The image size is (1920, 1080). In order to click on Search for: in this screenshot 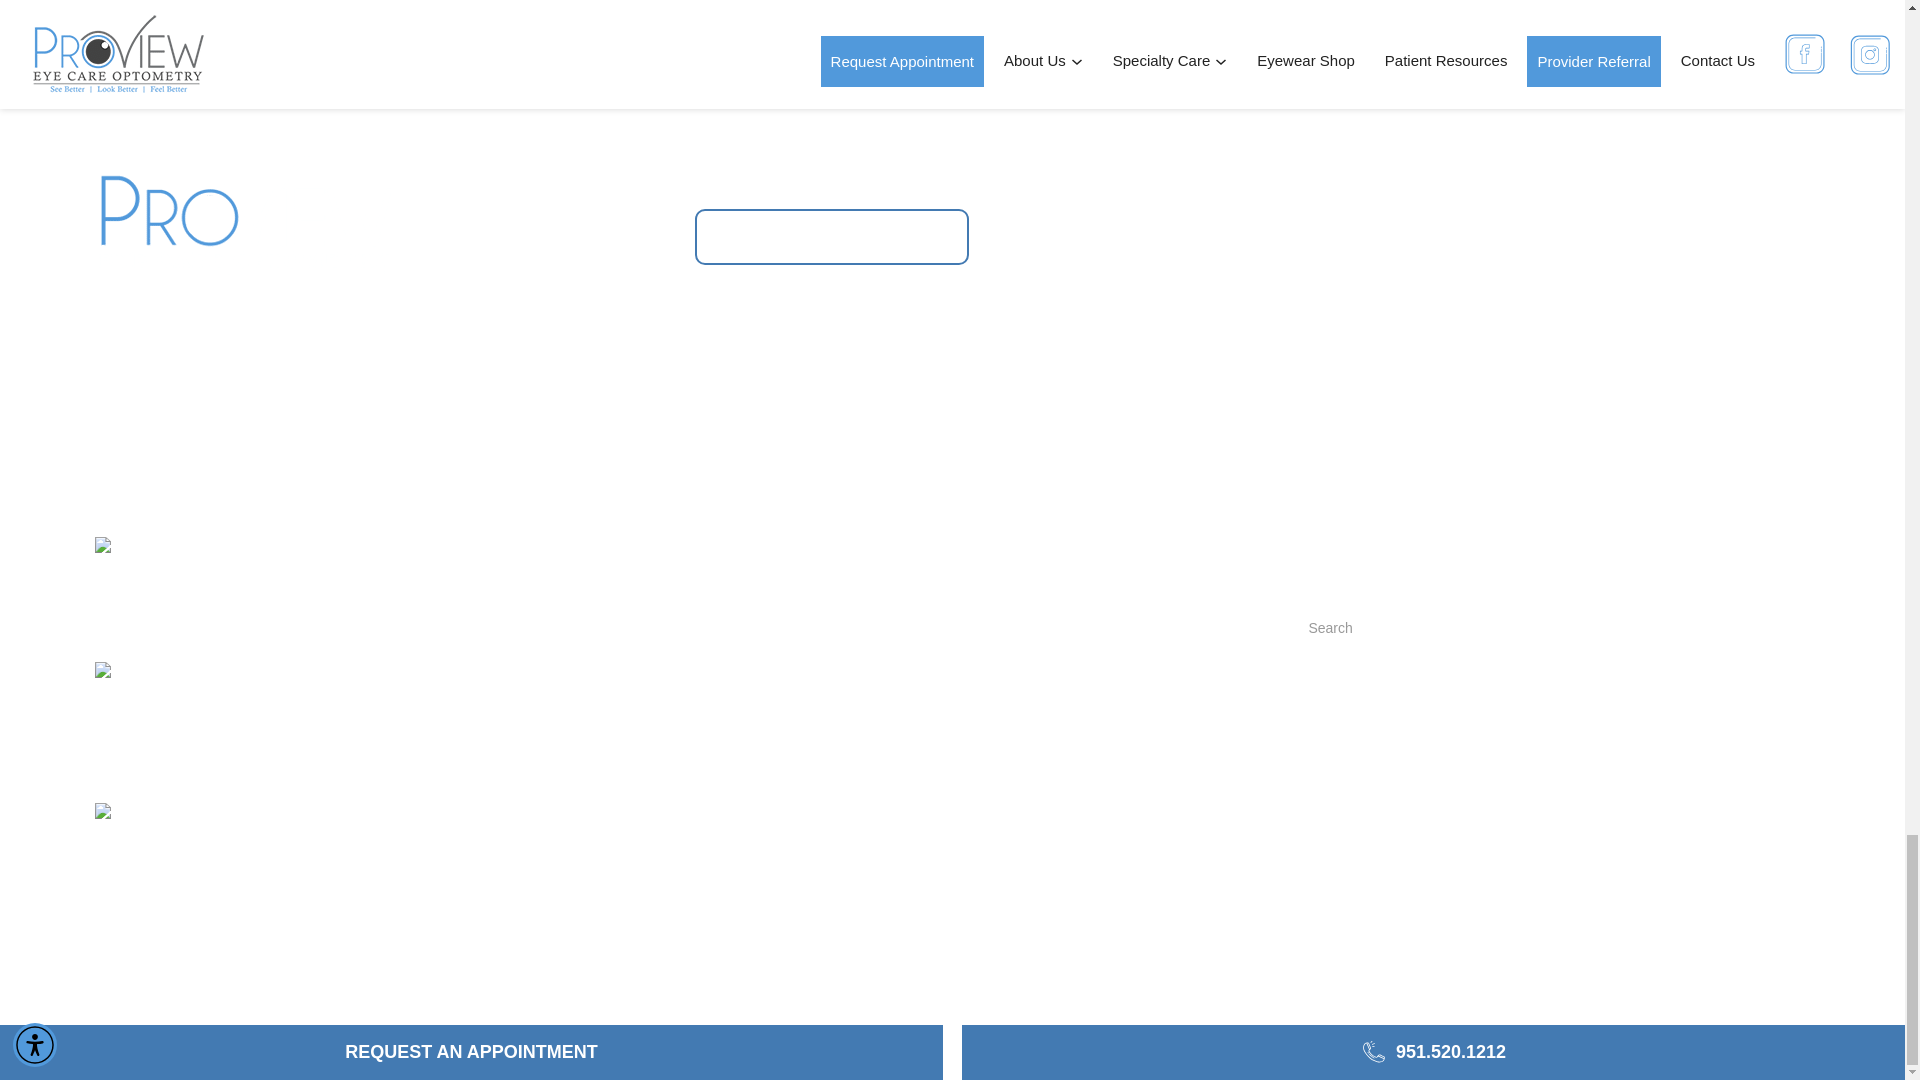, I will do `click(1551, 628)`.